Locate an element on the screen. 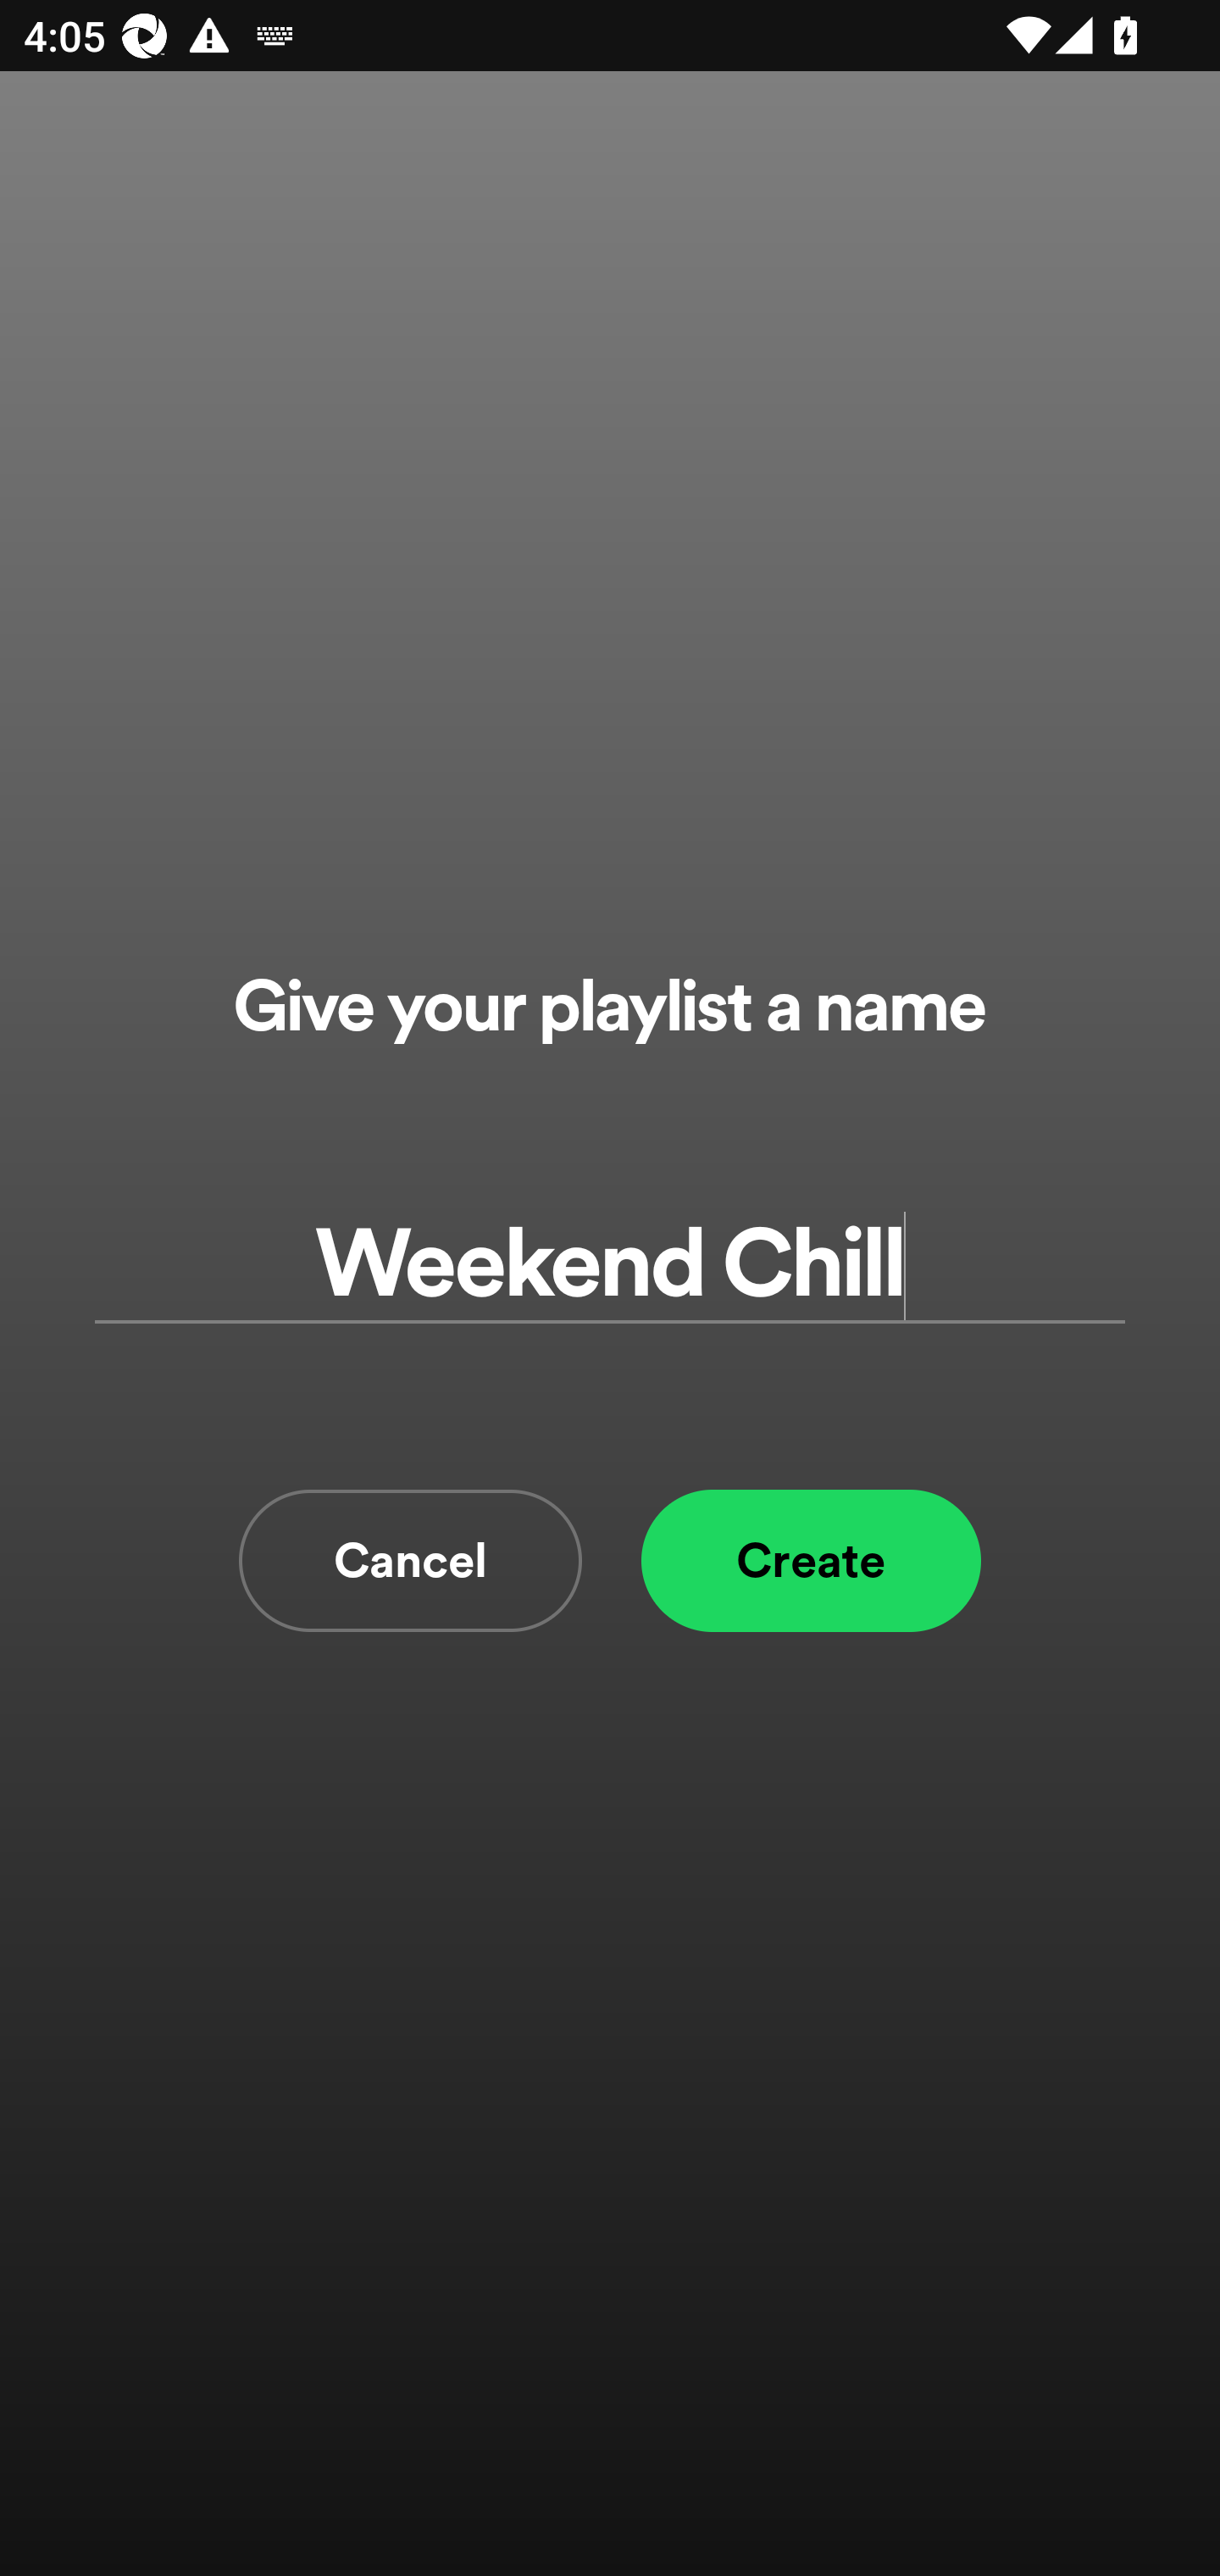 Image resolution: width=1220 pixels, height=2576 pixels. Create is located at coordinates (811, 1561).